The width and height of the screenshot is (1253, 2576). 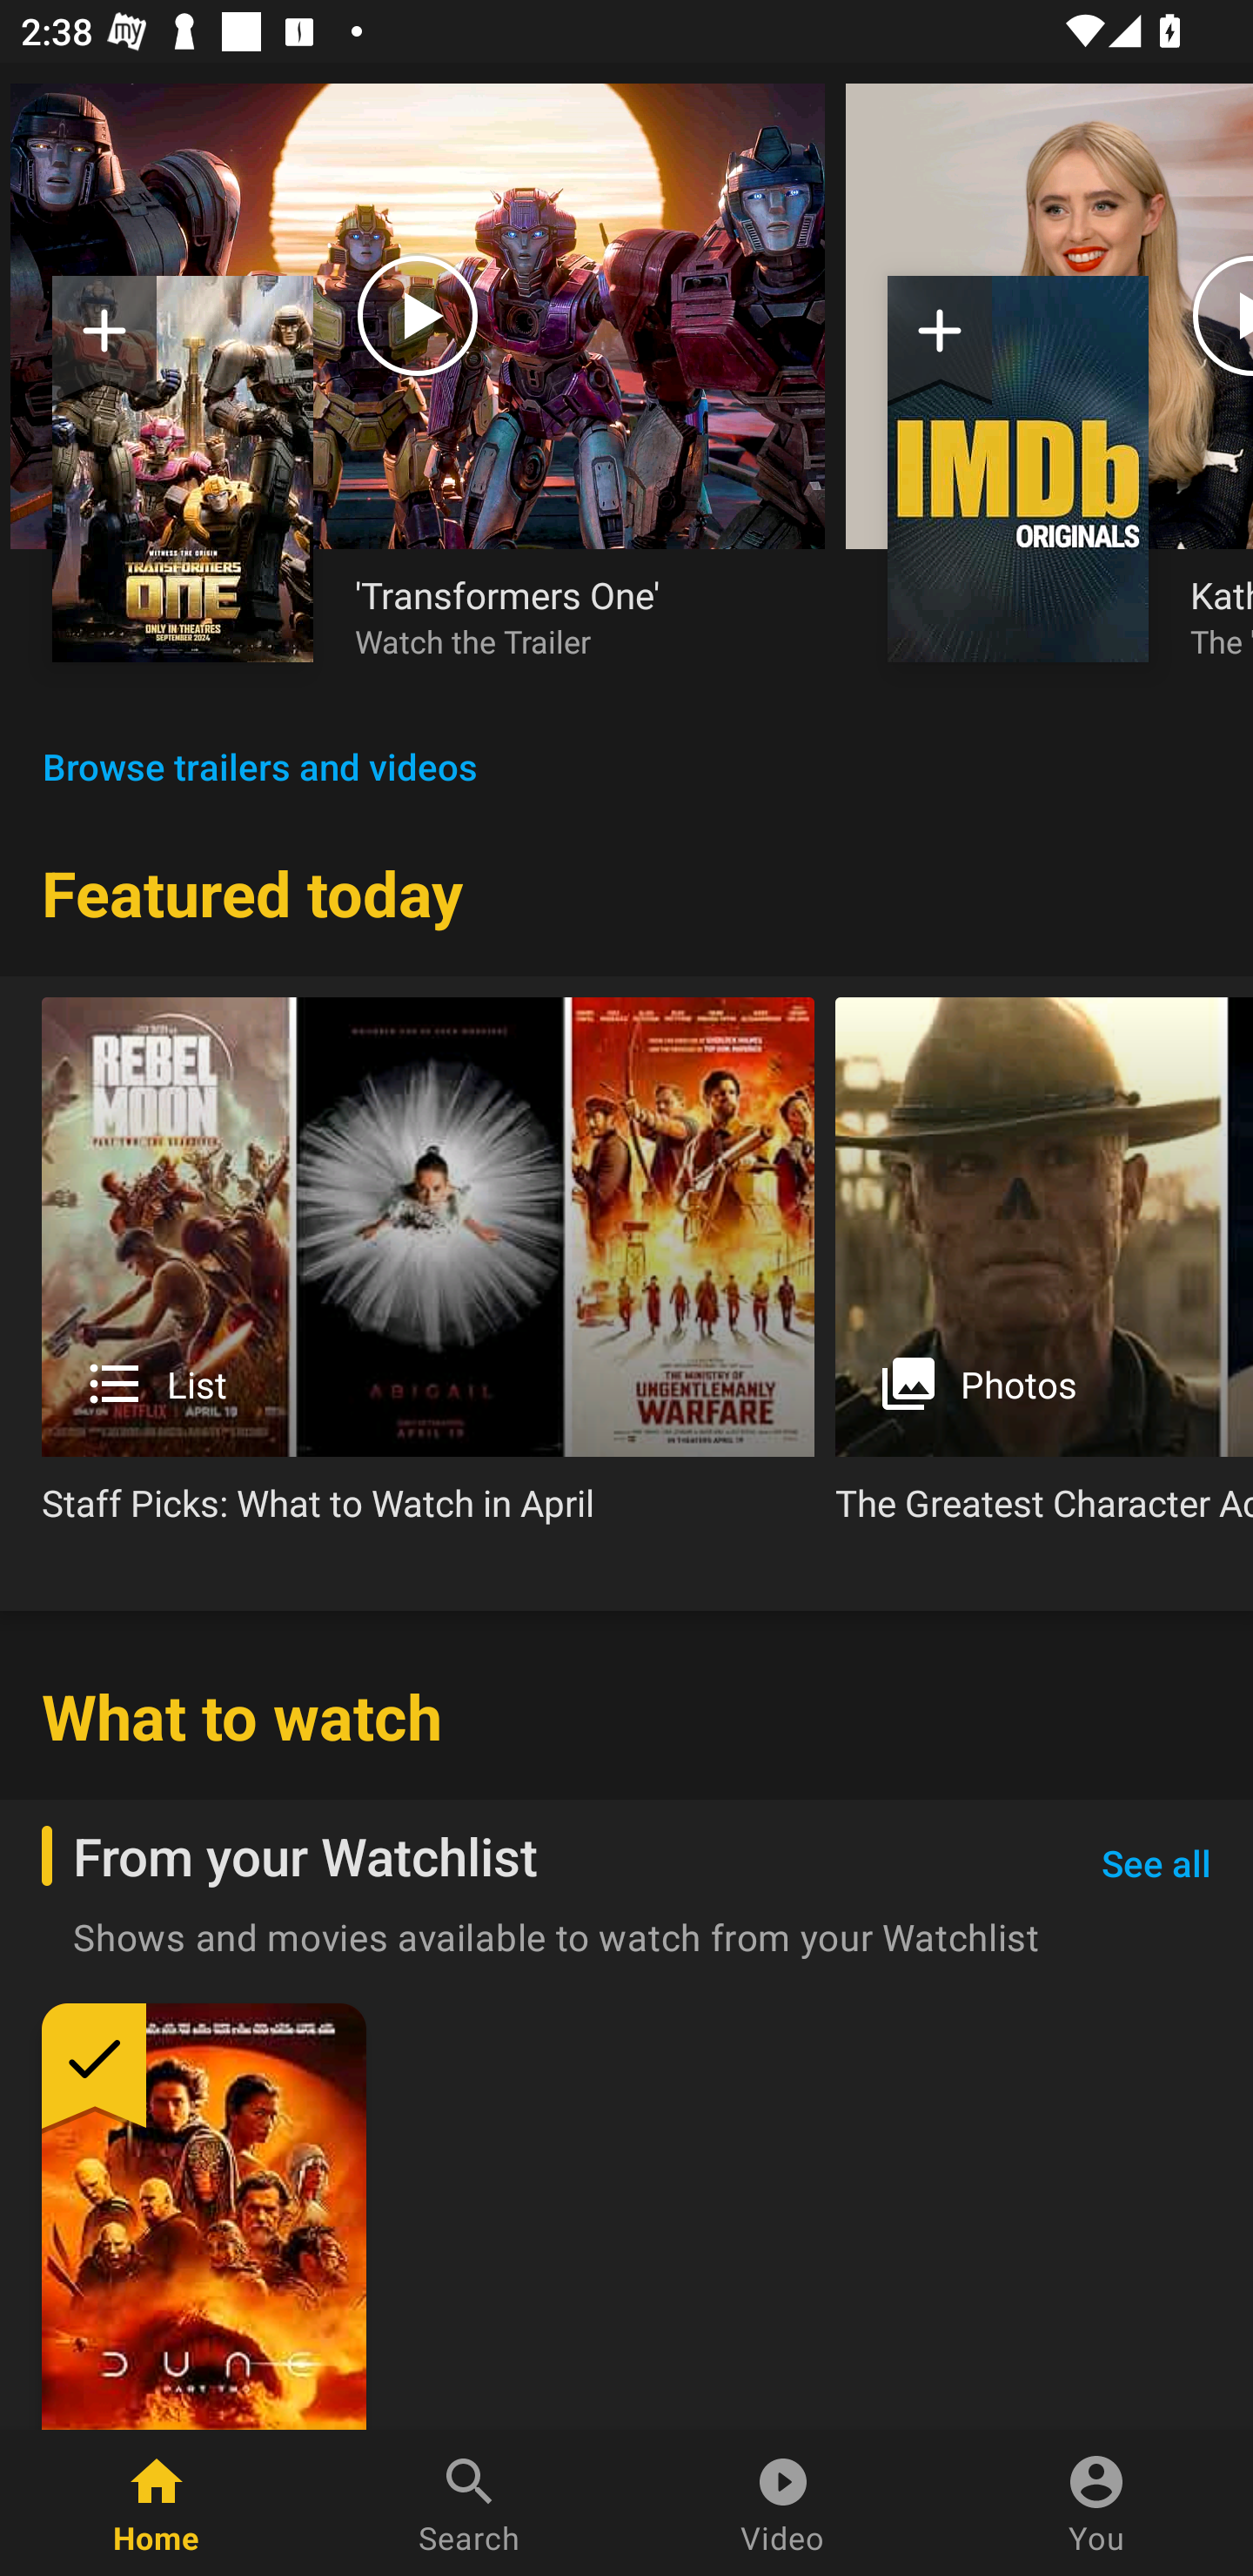 I want to click on Video, so click(x=783, y=2503).